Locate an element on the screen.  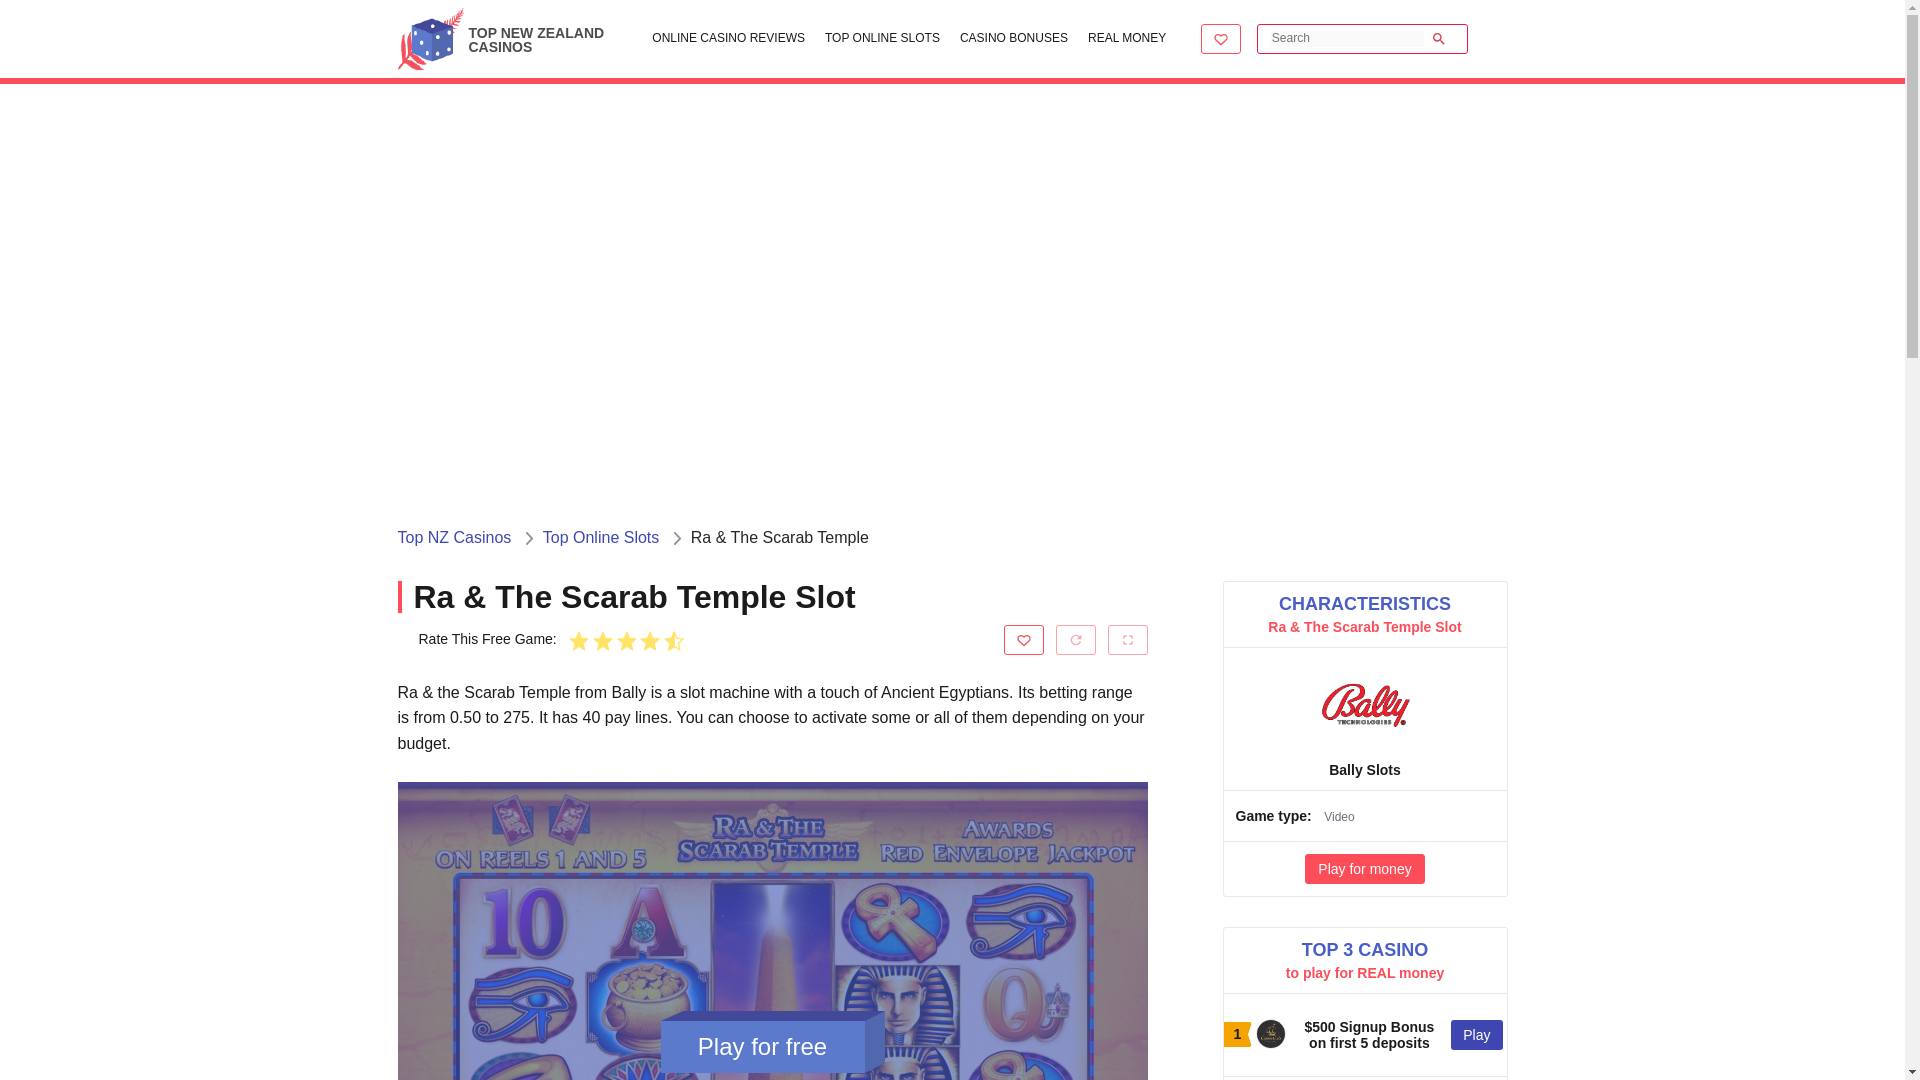
Go is located at coordinates (1440, 39).